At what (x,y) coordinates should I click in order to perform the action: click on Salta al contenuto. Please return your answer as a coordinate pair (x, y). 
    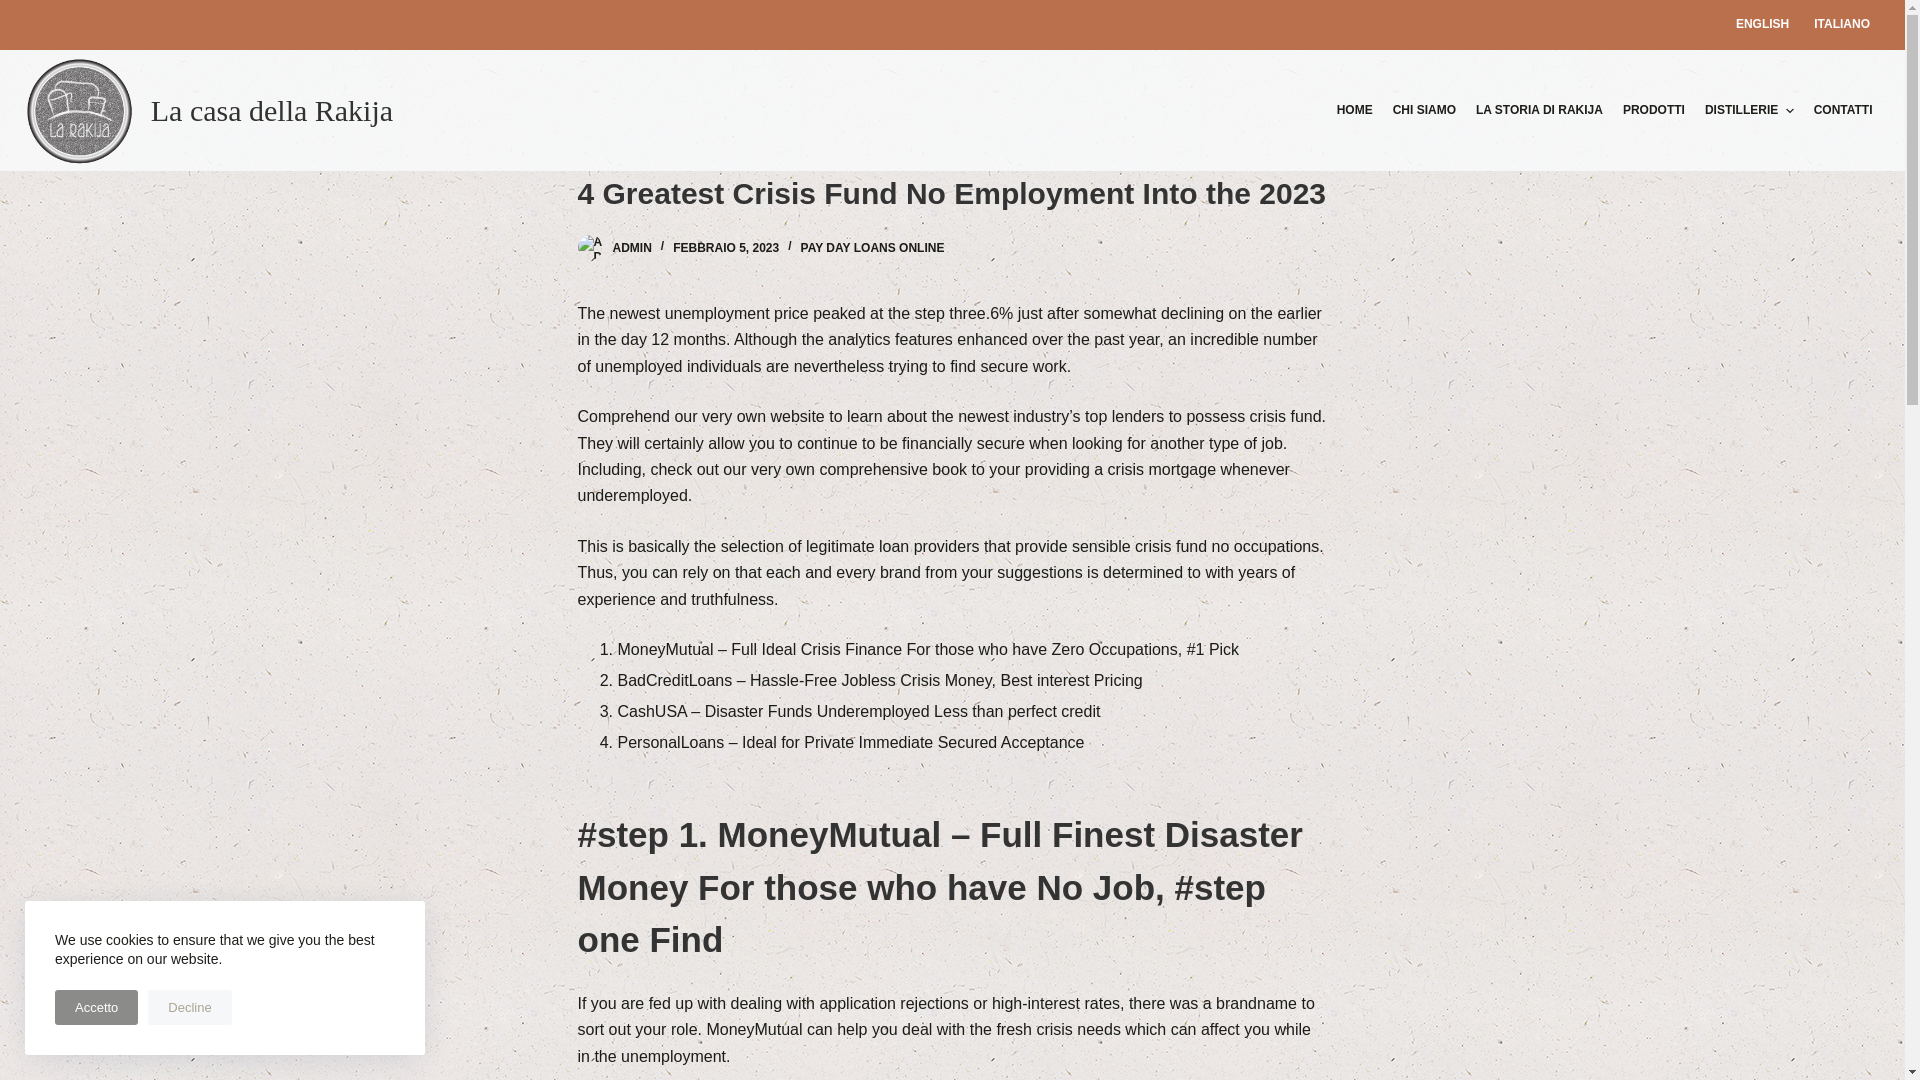
    Looking at the image, I should click on (20, 10).